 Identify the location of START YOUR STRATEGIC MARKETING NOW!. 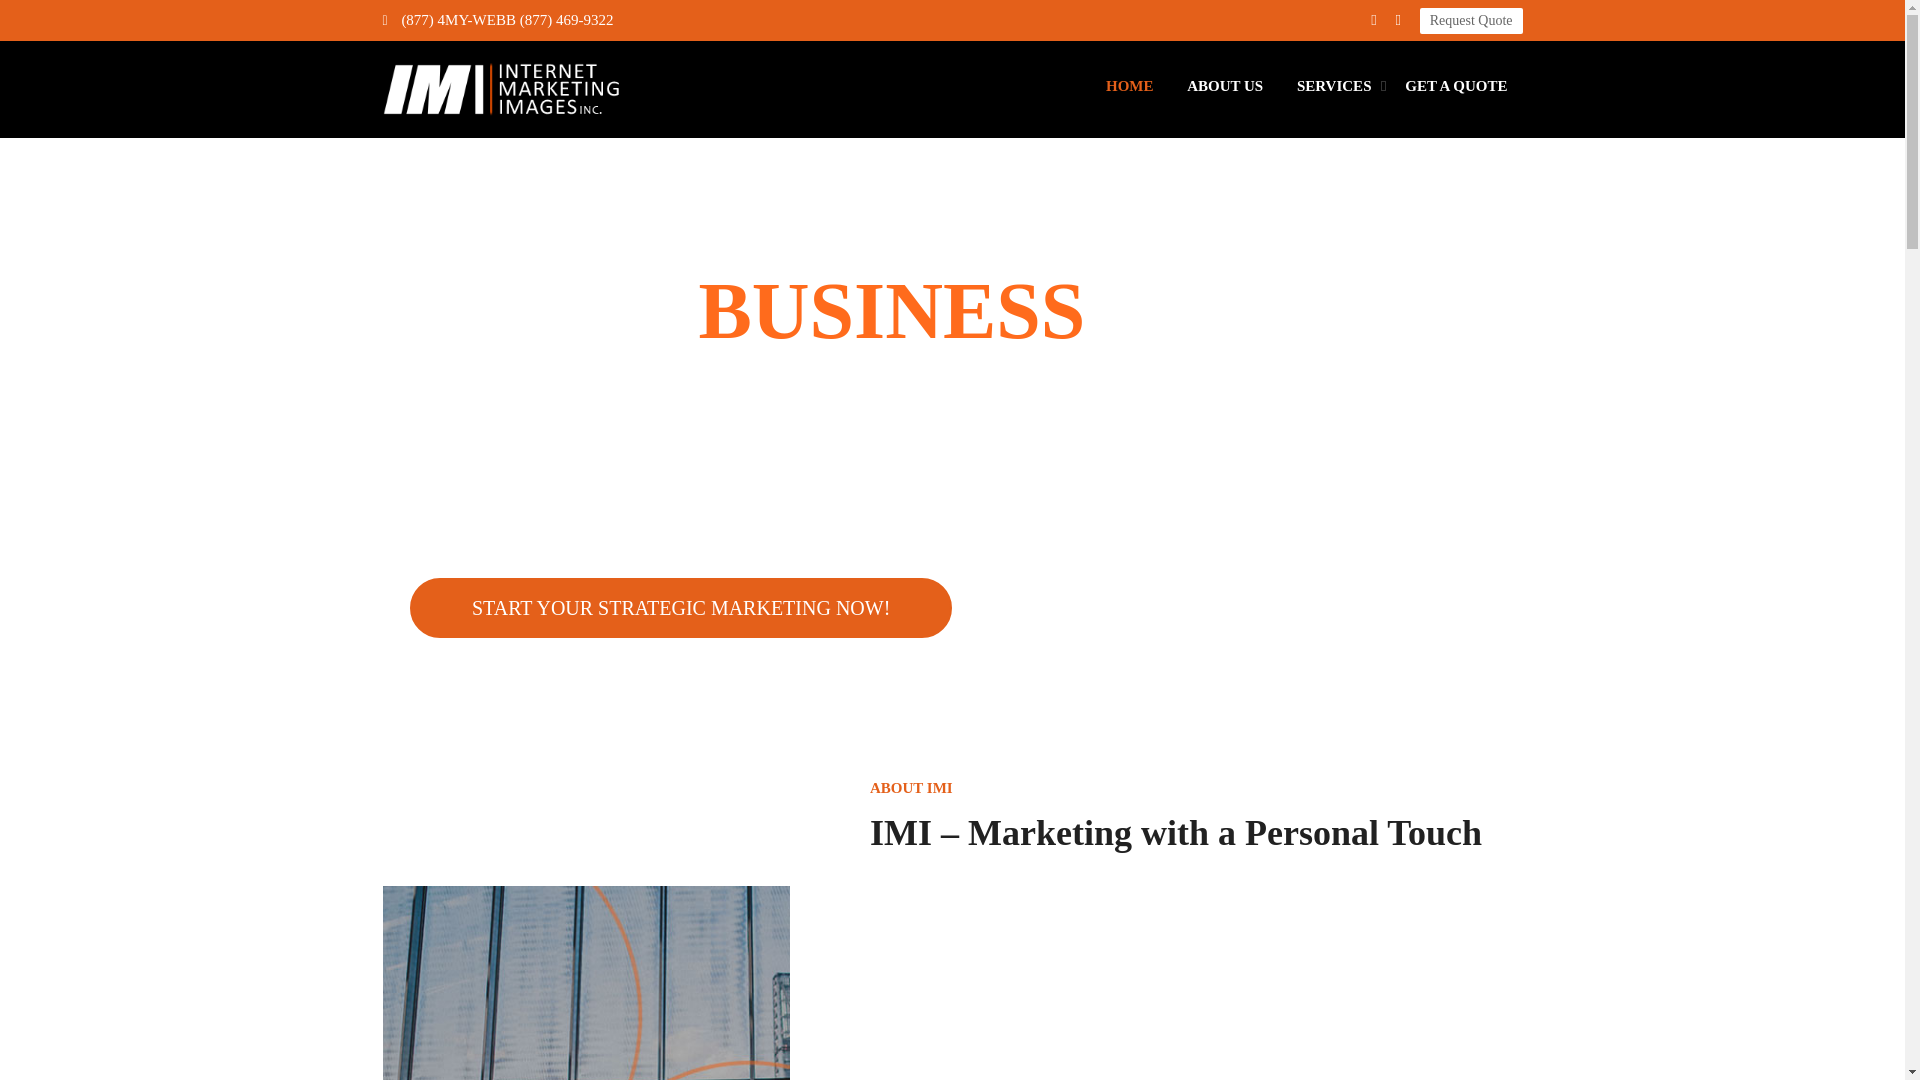
(681, 606).